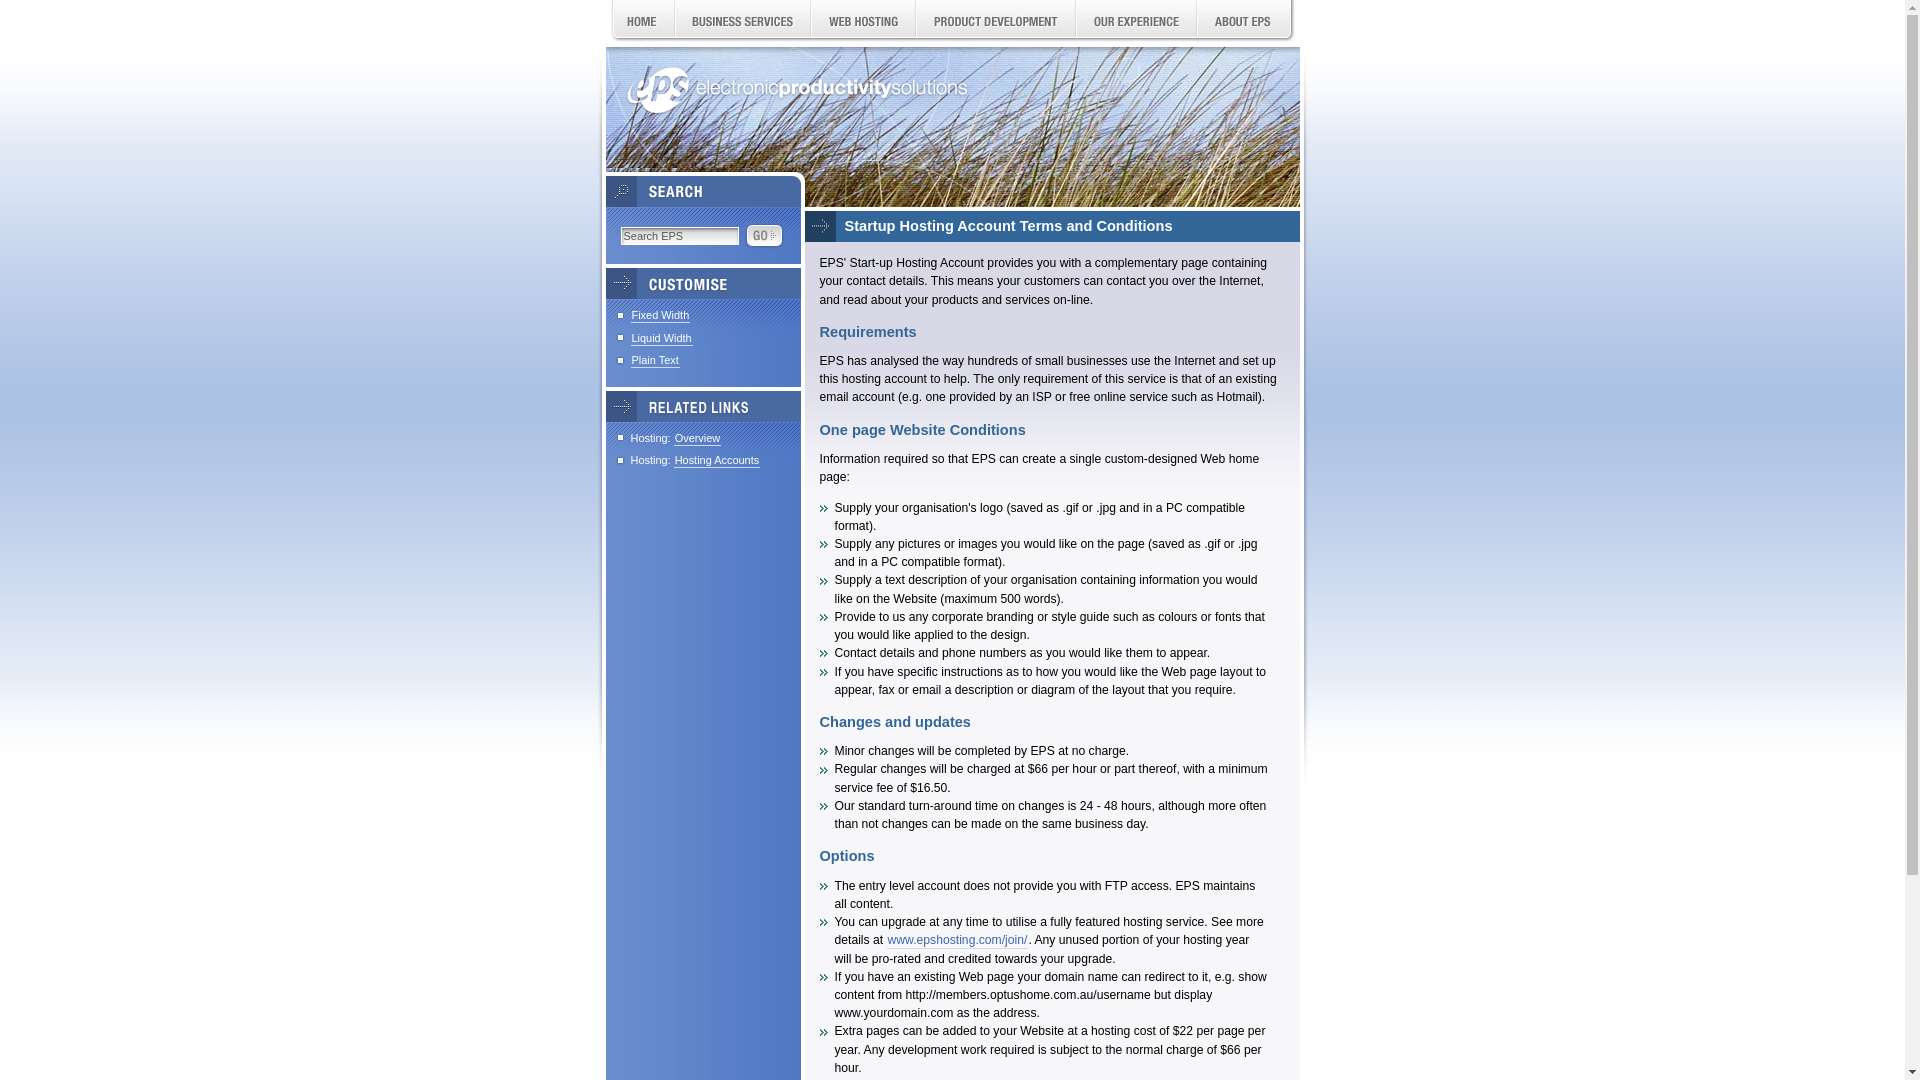 Image resolution: width=1920 pixels, height=1080 pixels. What do you see at coordinates (742, 24) in the screenshot?
I see `Business Services` at bounding box center [742, 24].